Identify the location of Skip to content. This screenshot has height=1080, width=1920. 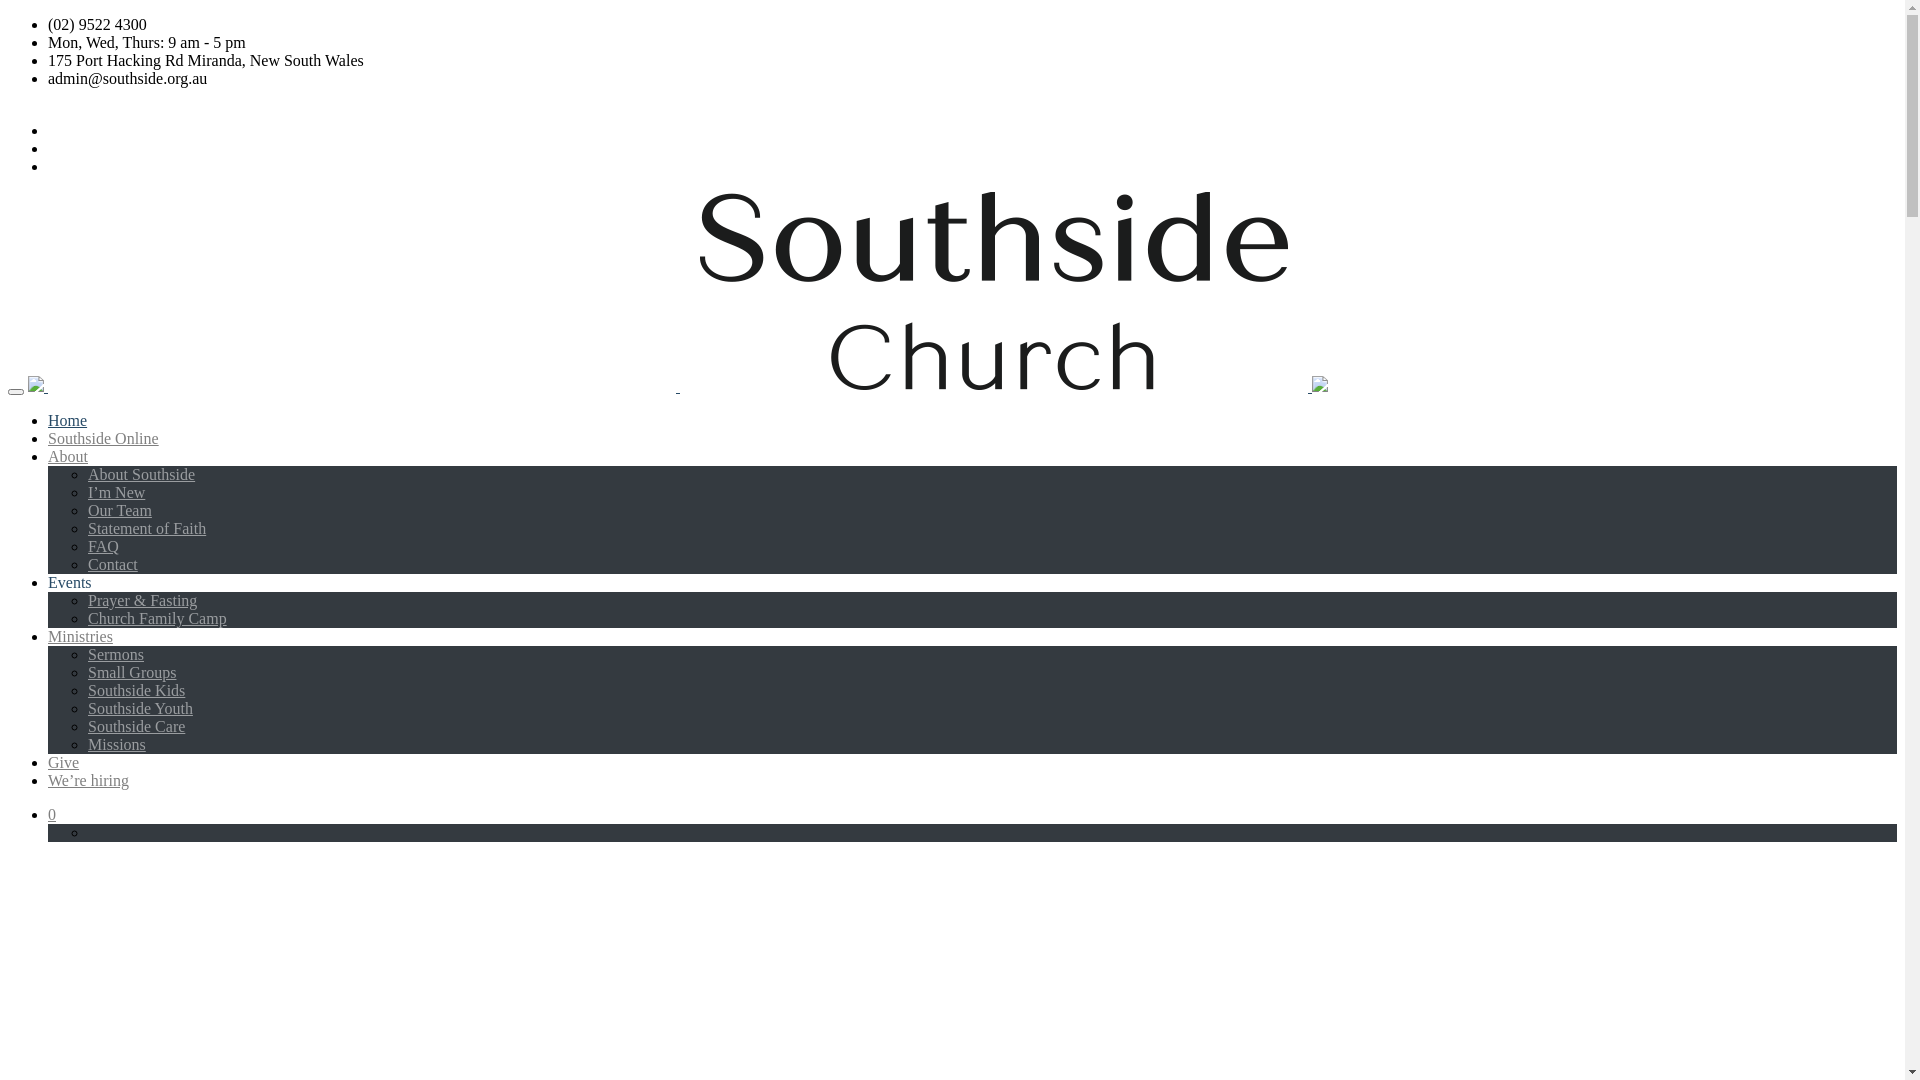
(8, 192).